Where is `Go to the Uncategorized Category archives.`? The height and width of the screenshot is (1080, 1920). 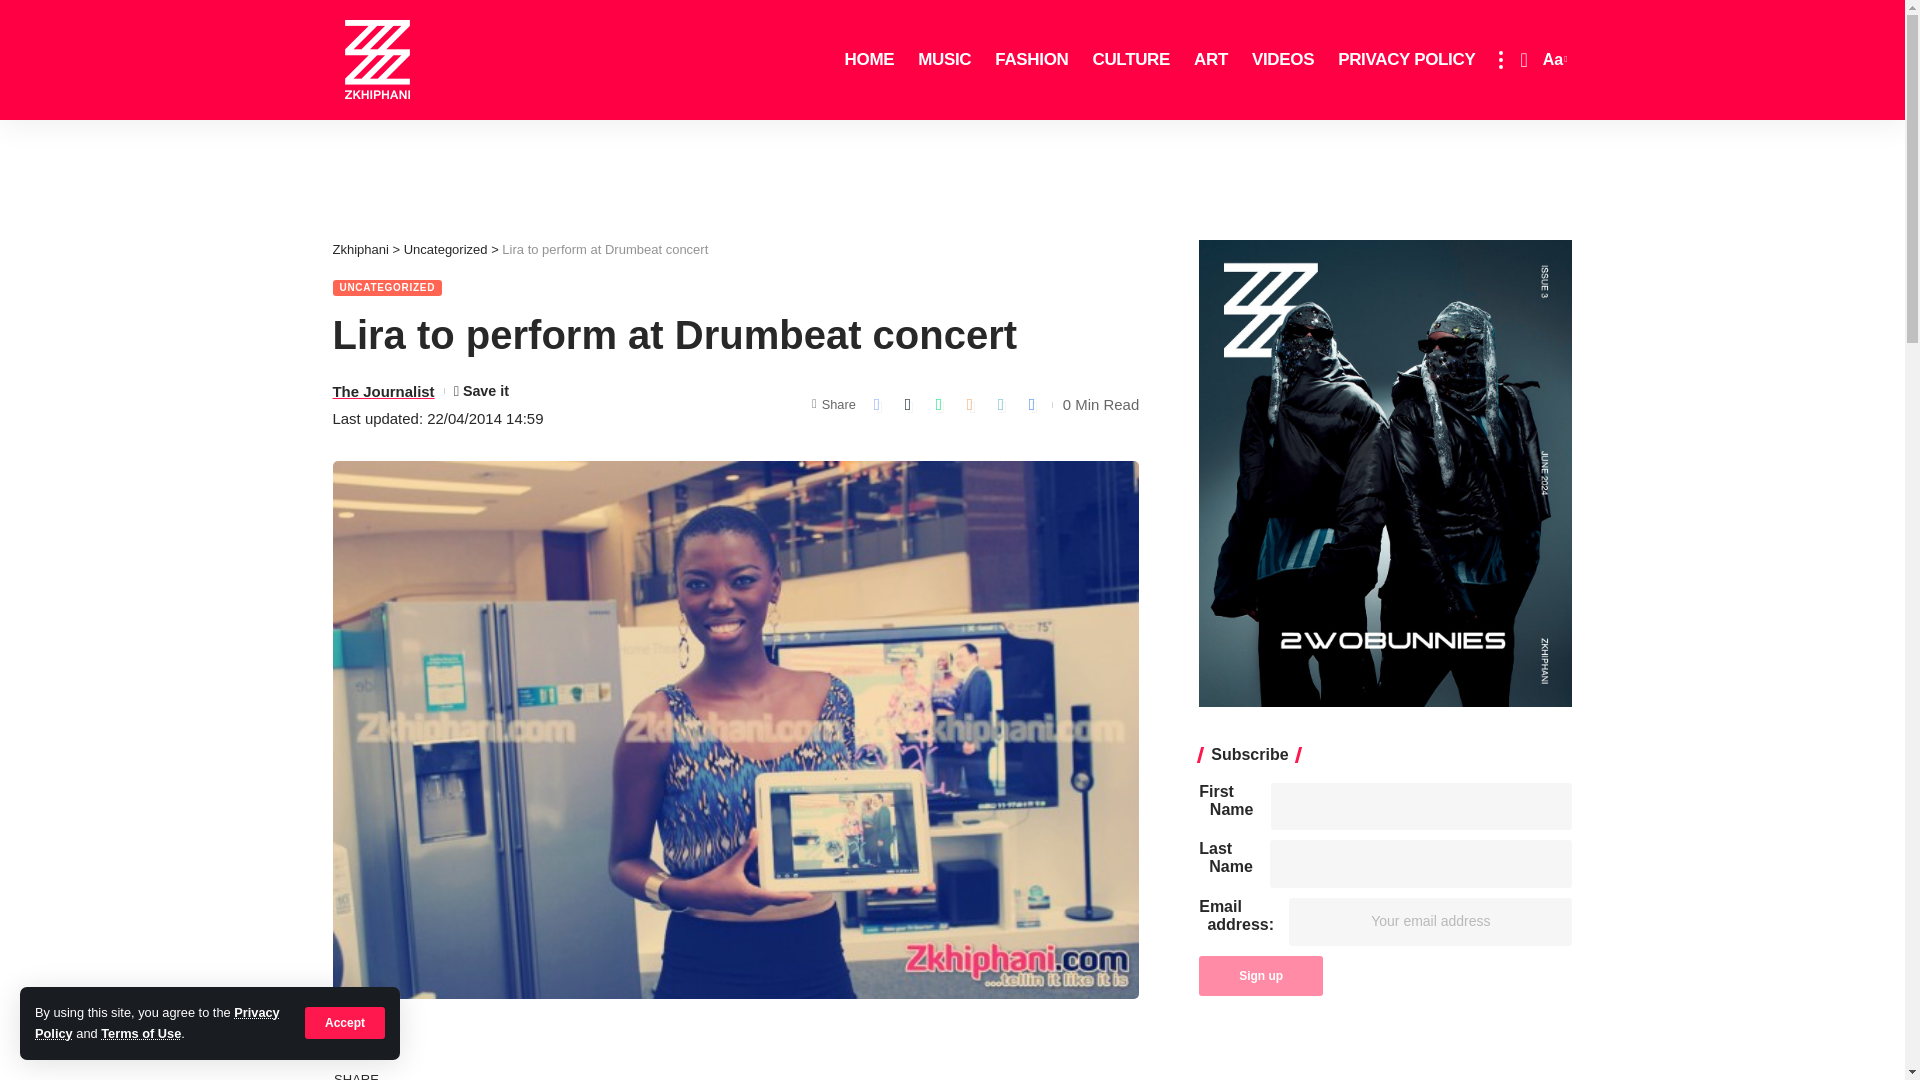
Go to the Uncategorized Category archives. is located at coordinates (445, 249).